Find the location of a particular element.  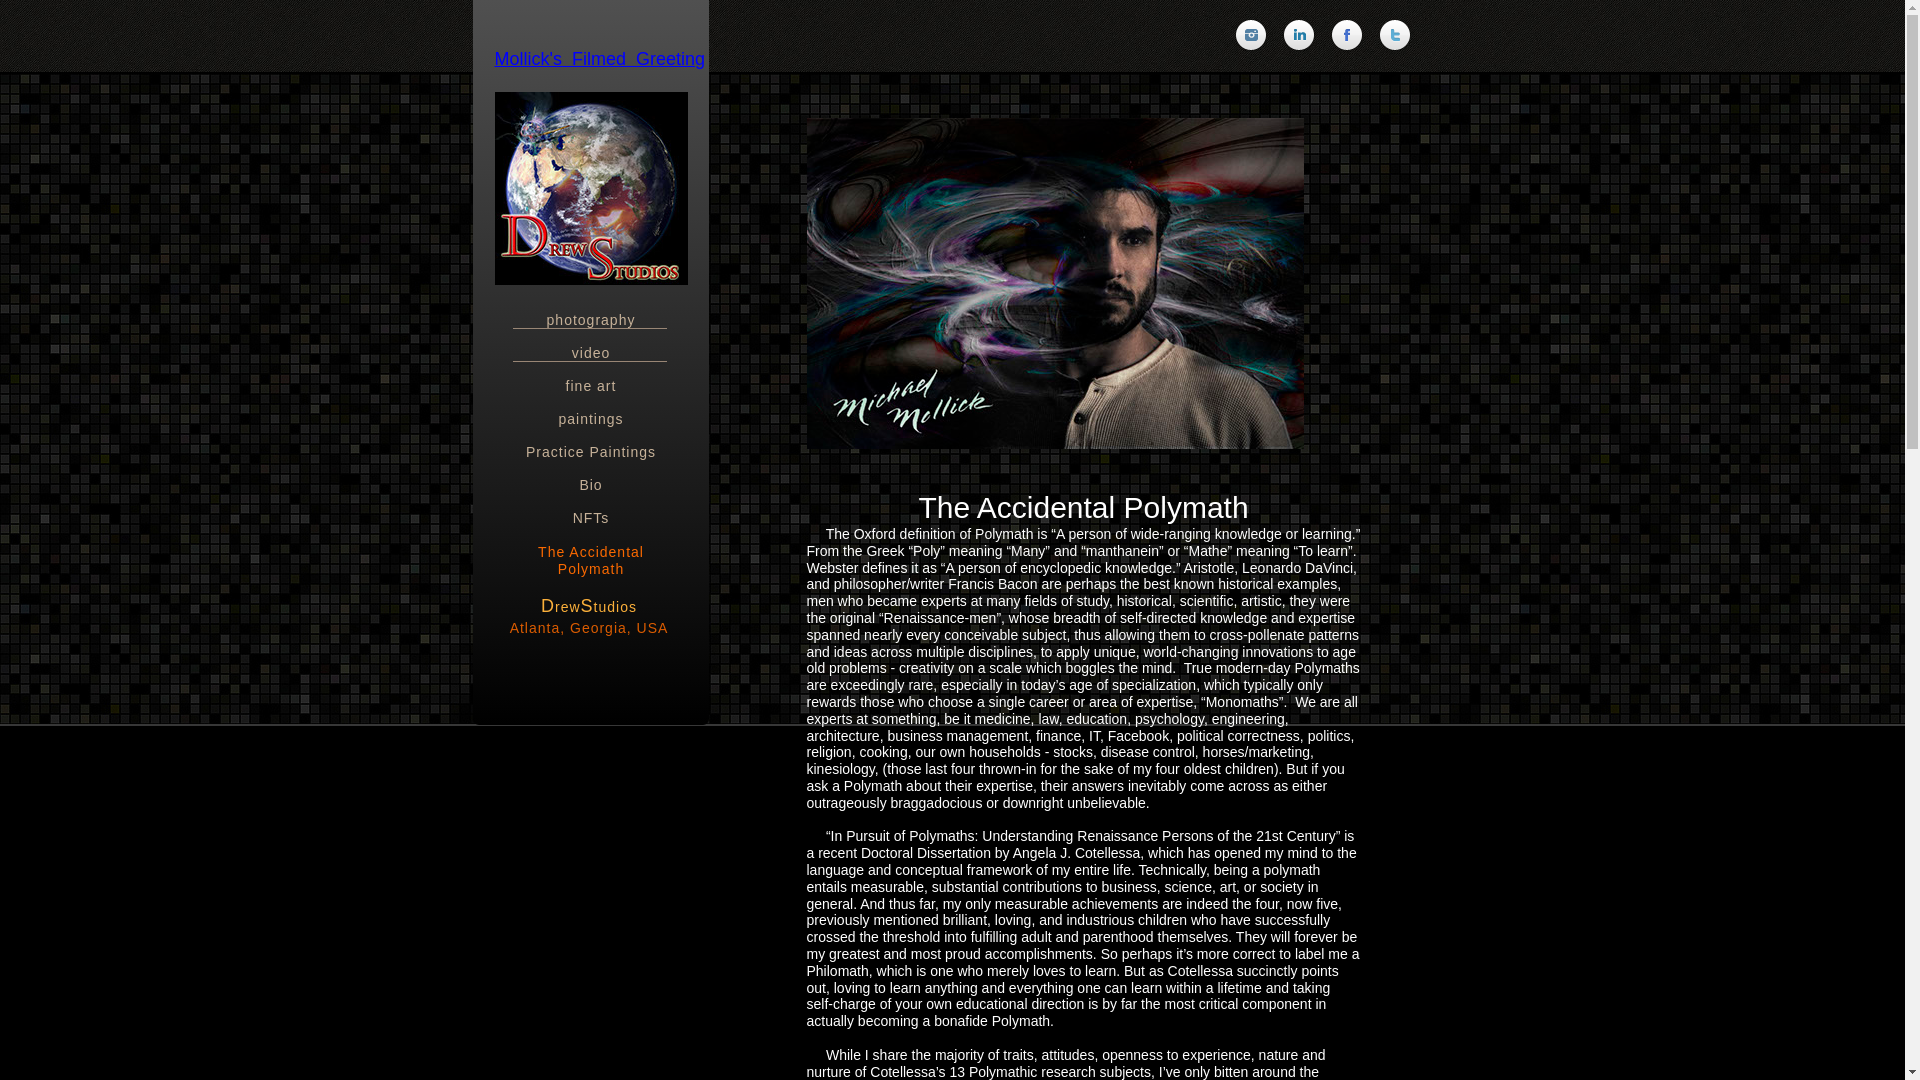

fine art is located at coordinates (589, 378).